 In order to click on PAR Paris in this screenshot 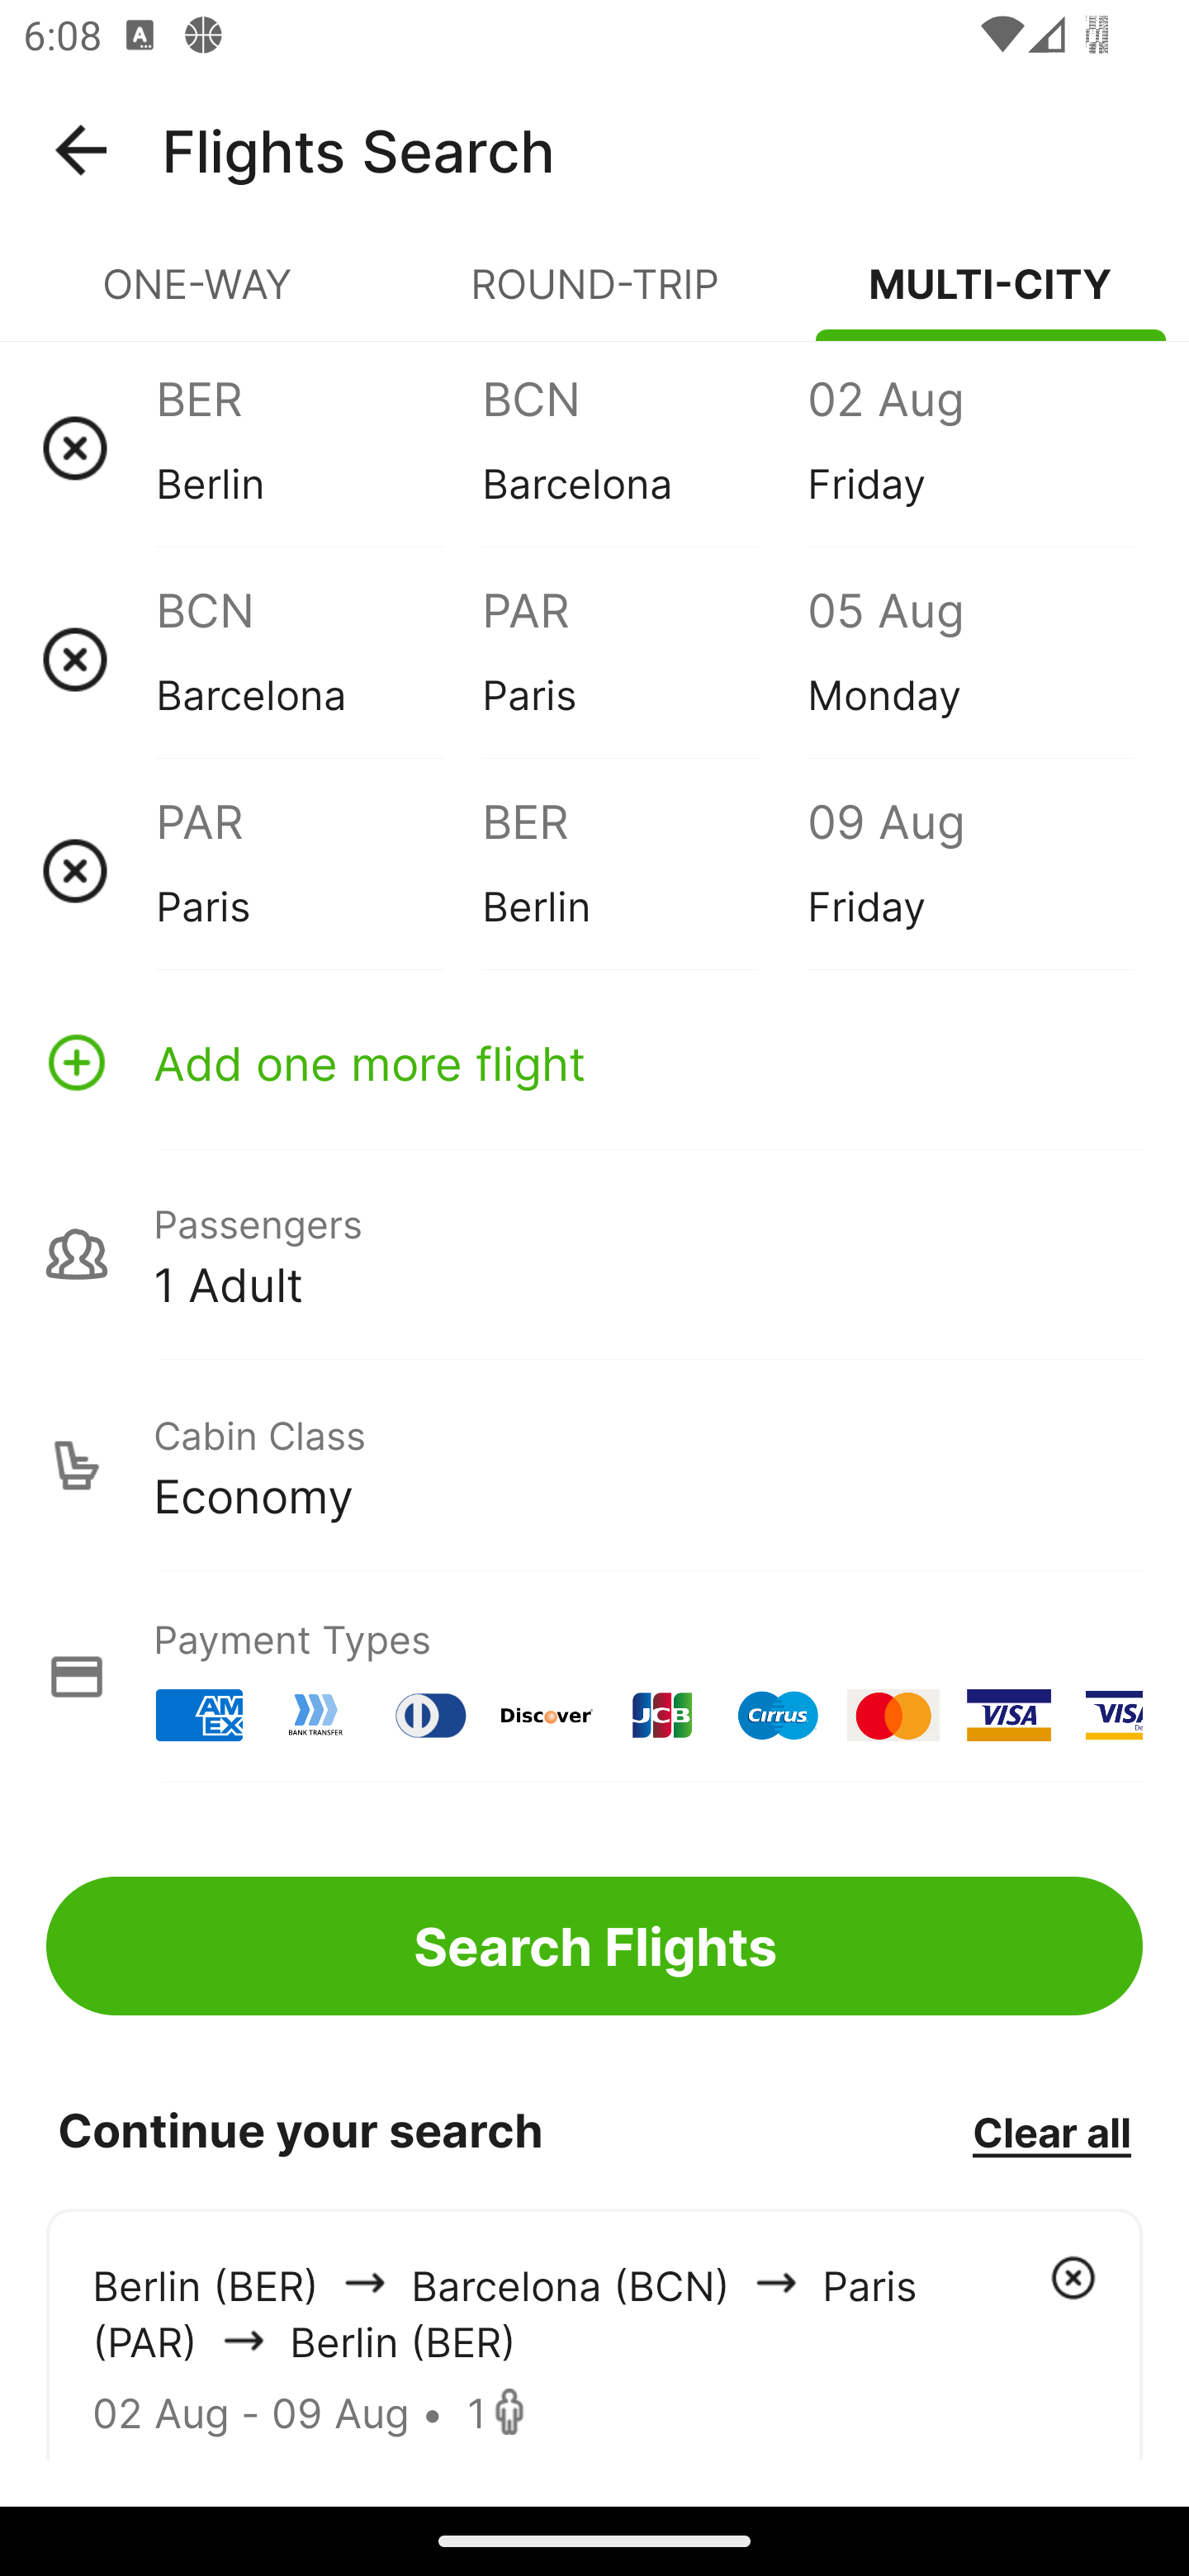, I will do `click(319, 870)`.